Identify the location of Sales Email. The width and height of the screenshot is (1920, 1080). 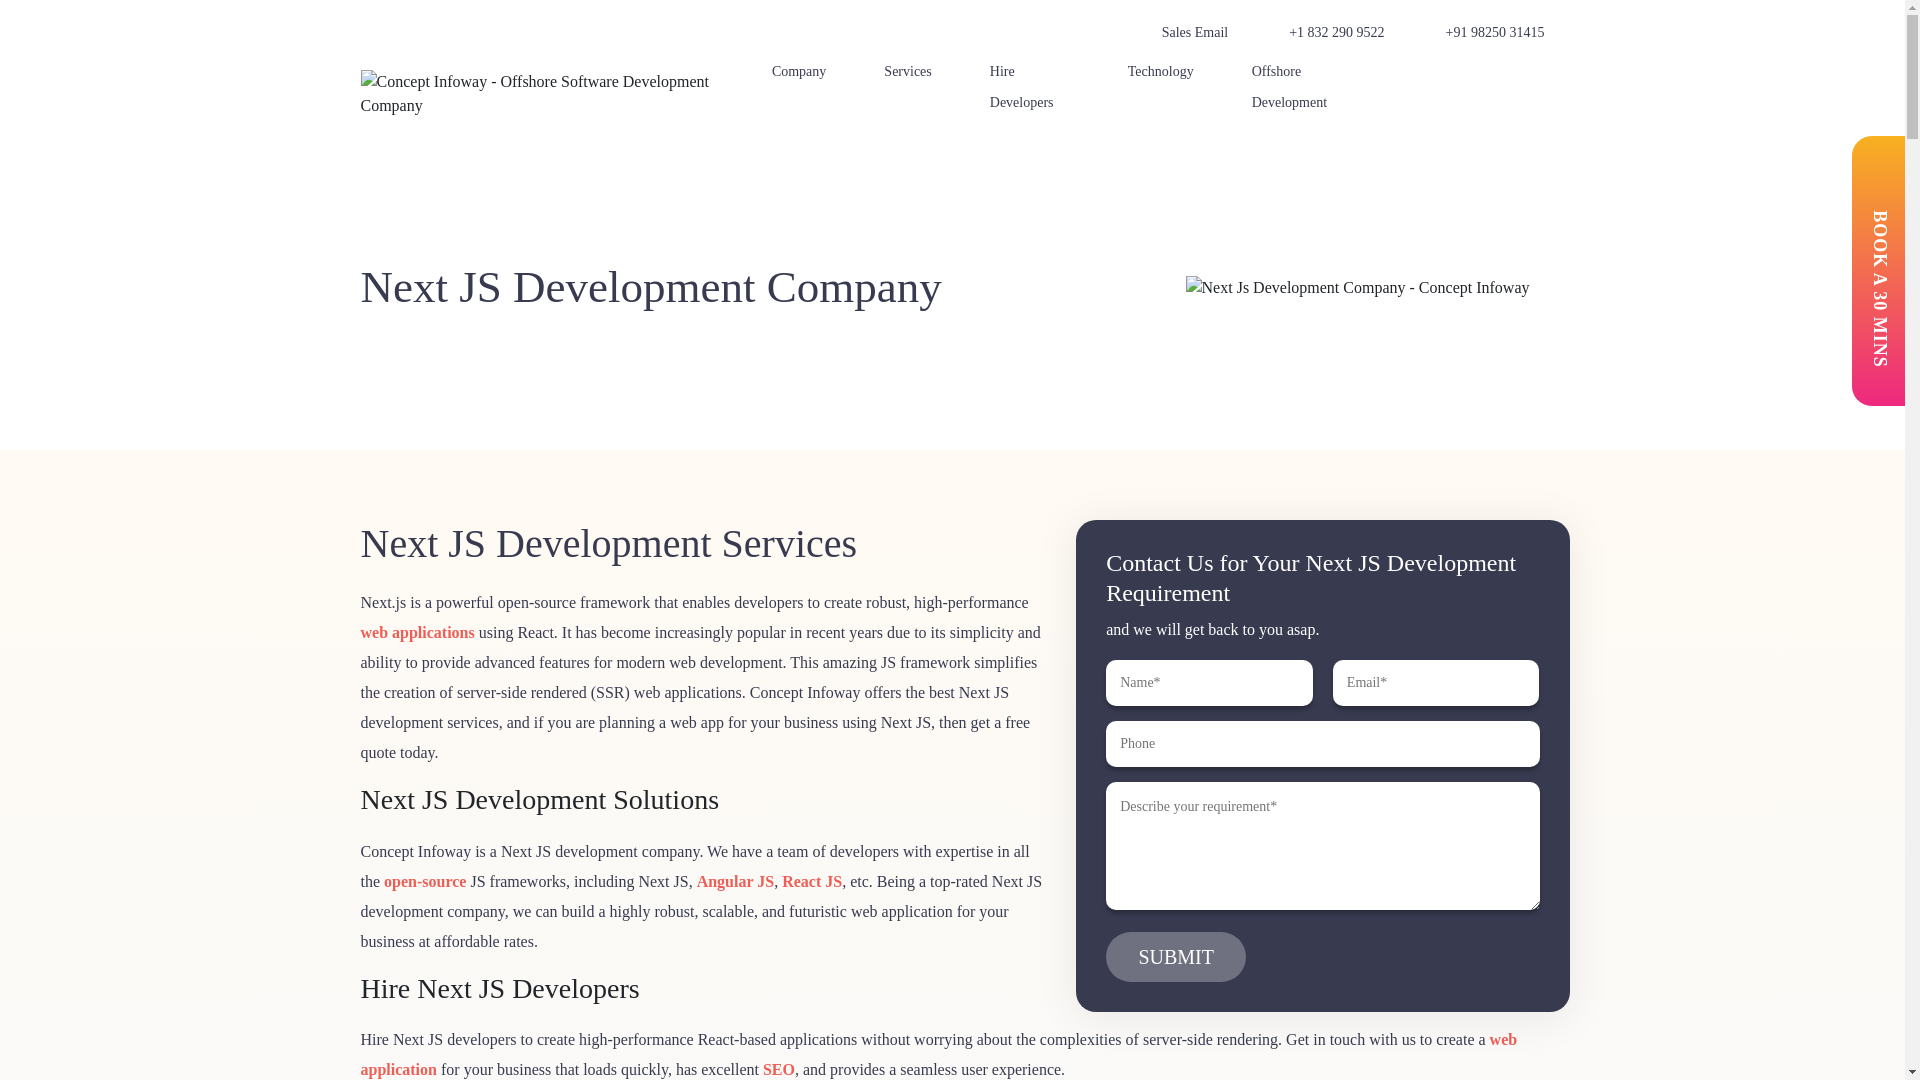
(1180, 32).